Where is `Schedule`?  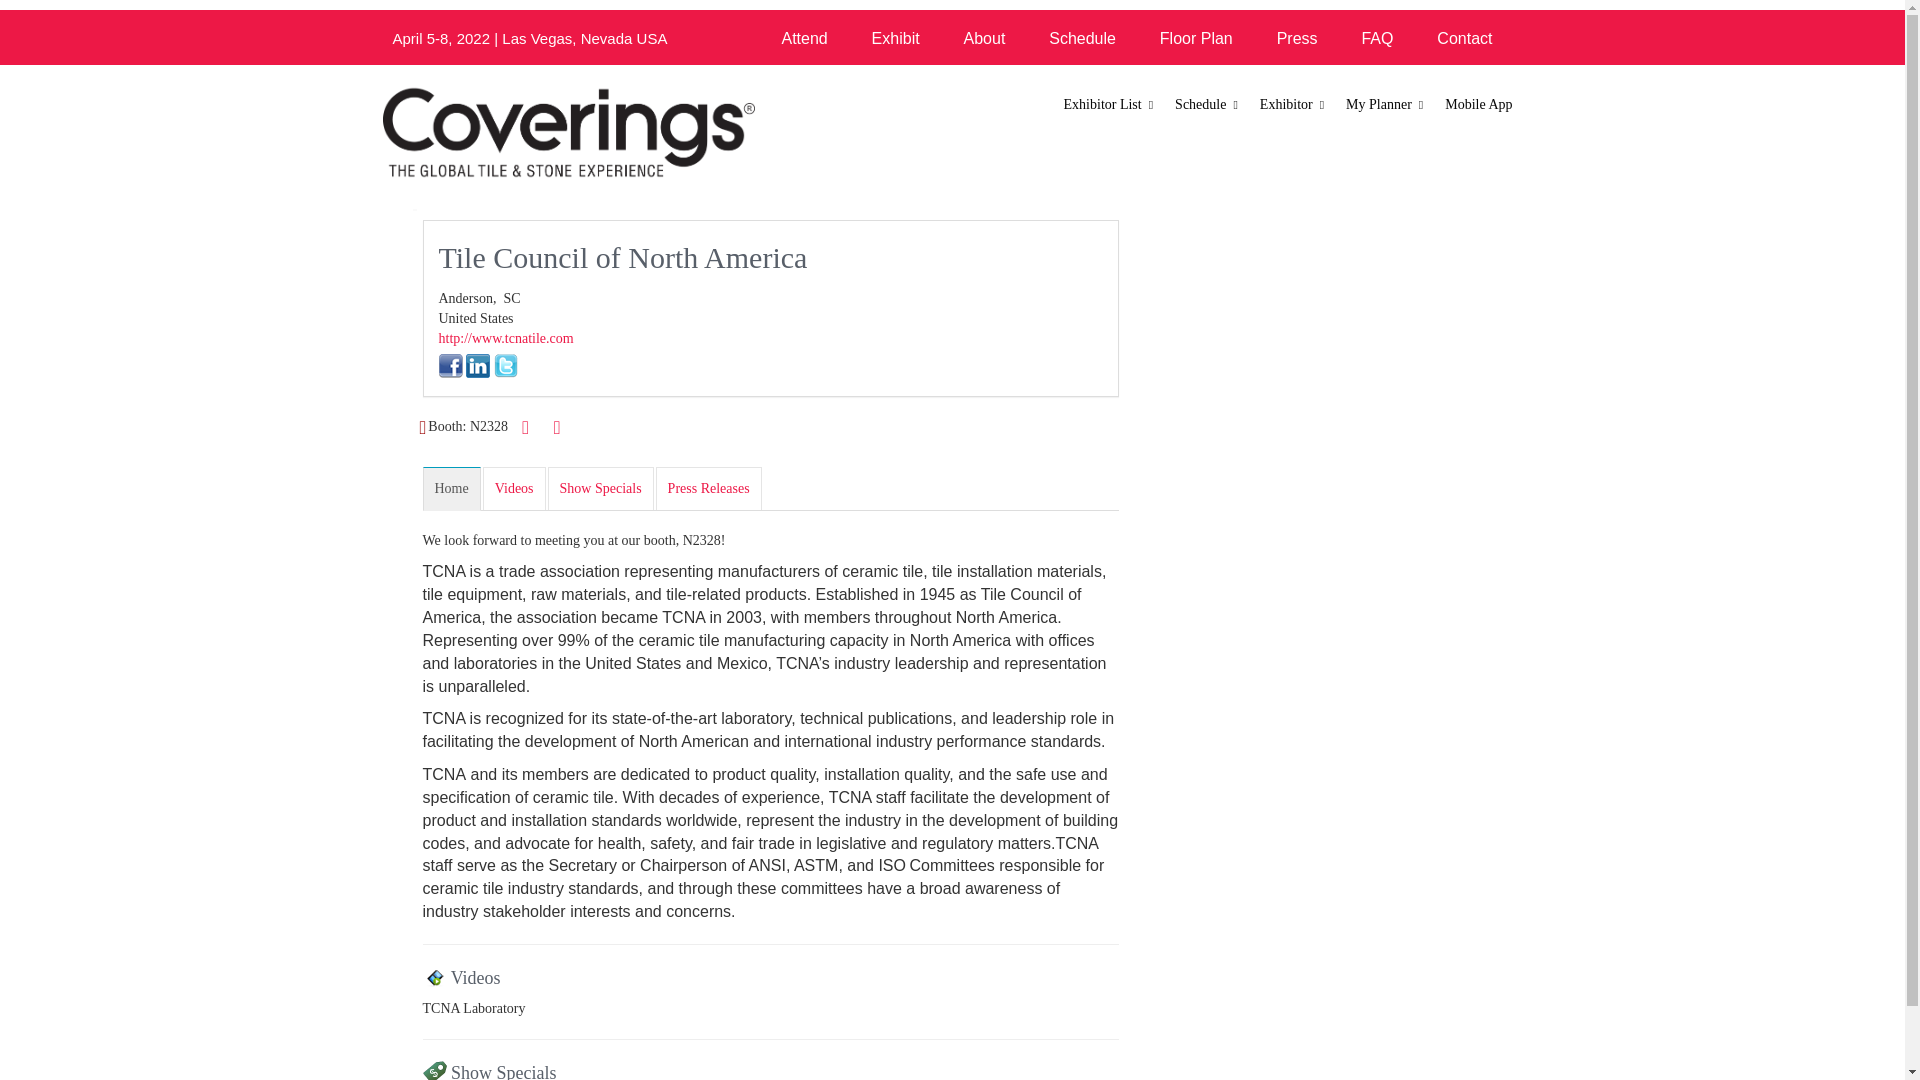 Schedule is located at coordinates (1082, 38).